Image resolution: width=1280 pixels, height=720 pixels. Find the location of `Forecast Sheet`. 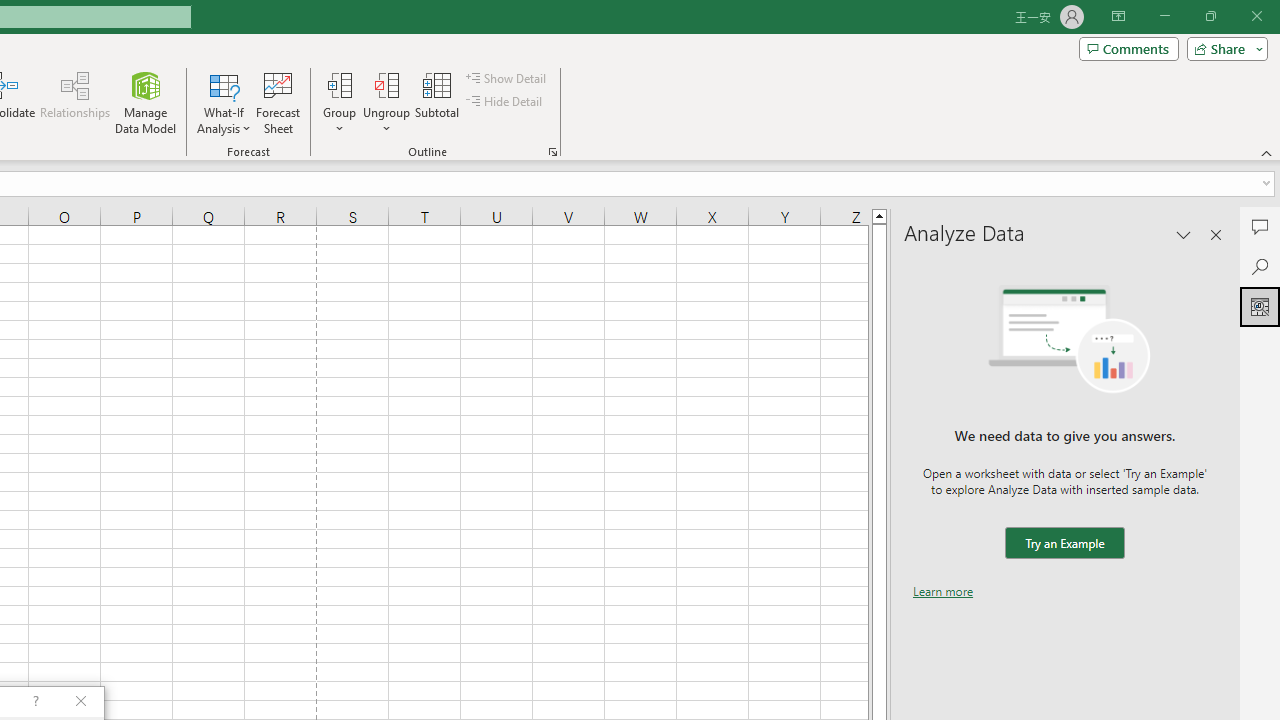

Forecast Sheet is located at coordinates (278, 102).